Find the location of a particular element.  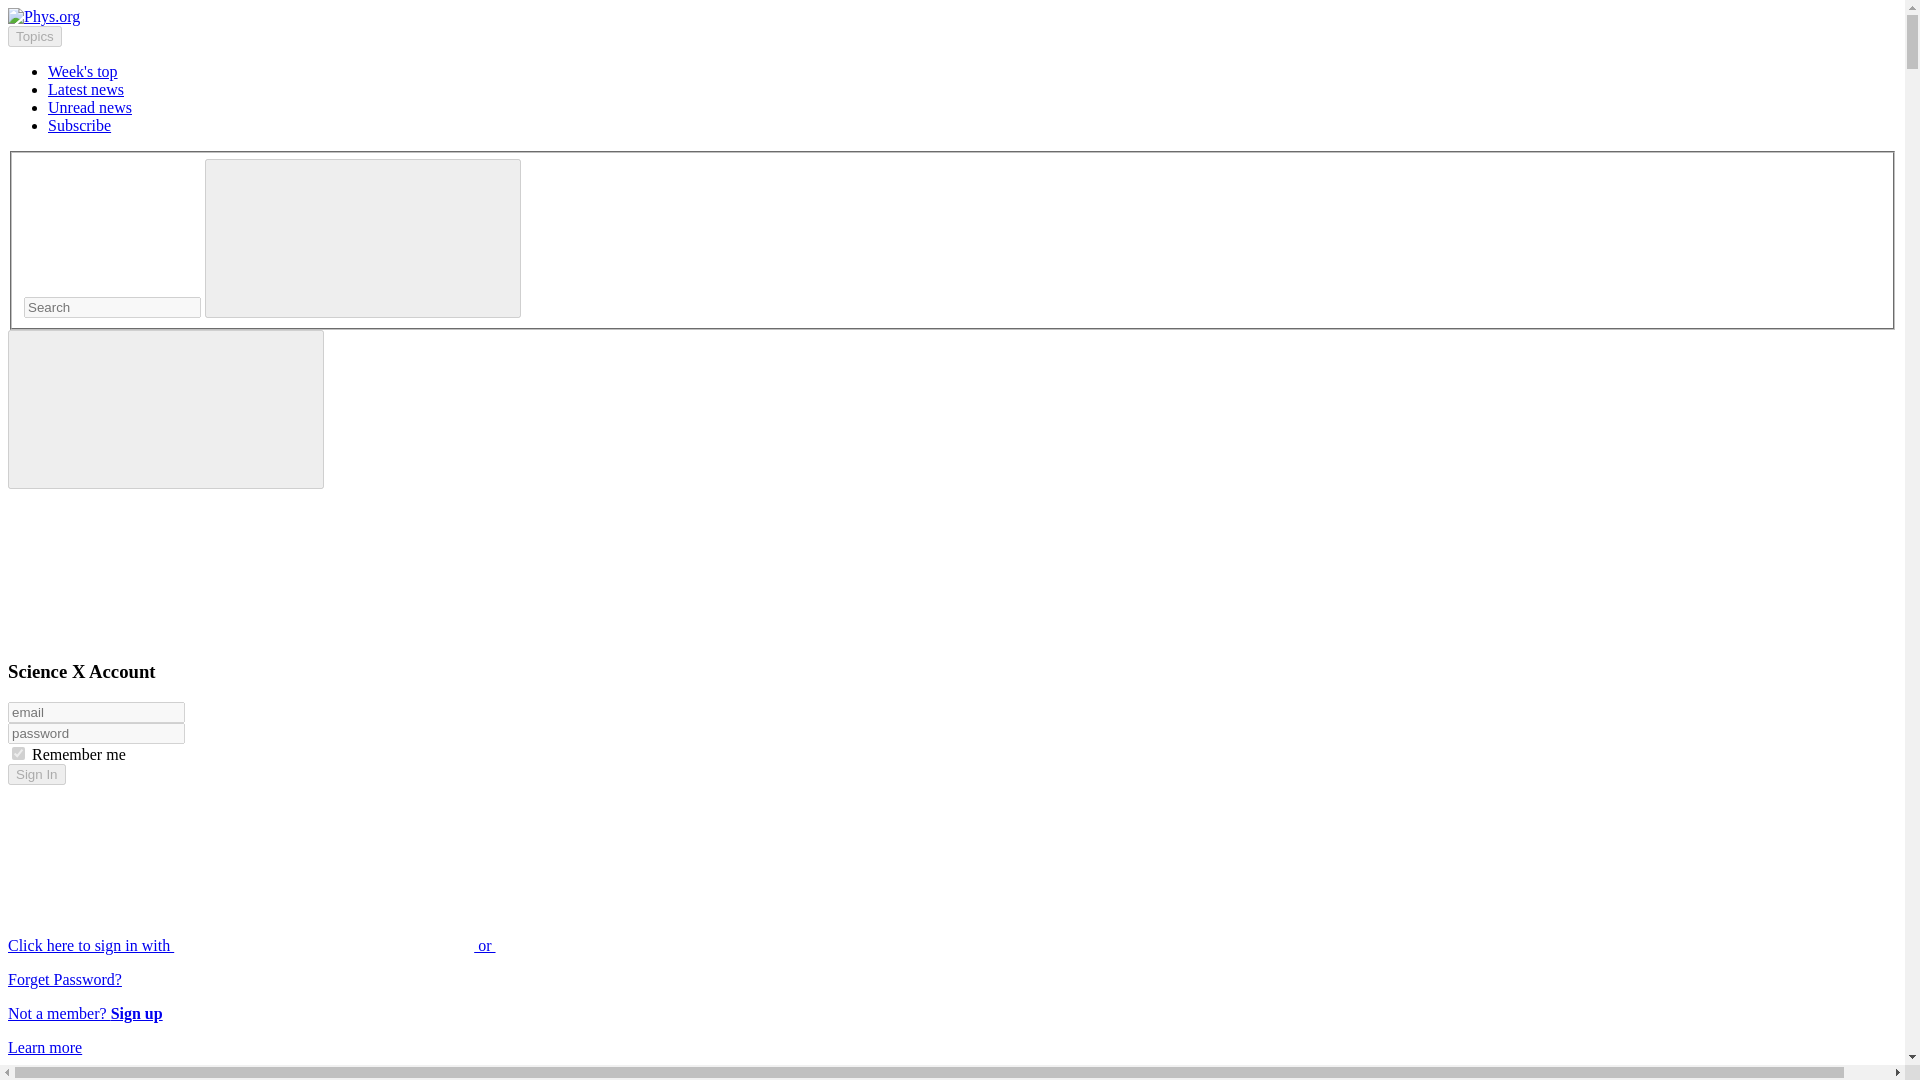

Subscribe is located at coordinates (80, 124).